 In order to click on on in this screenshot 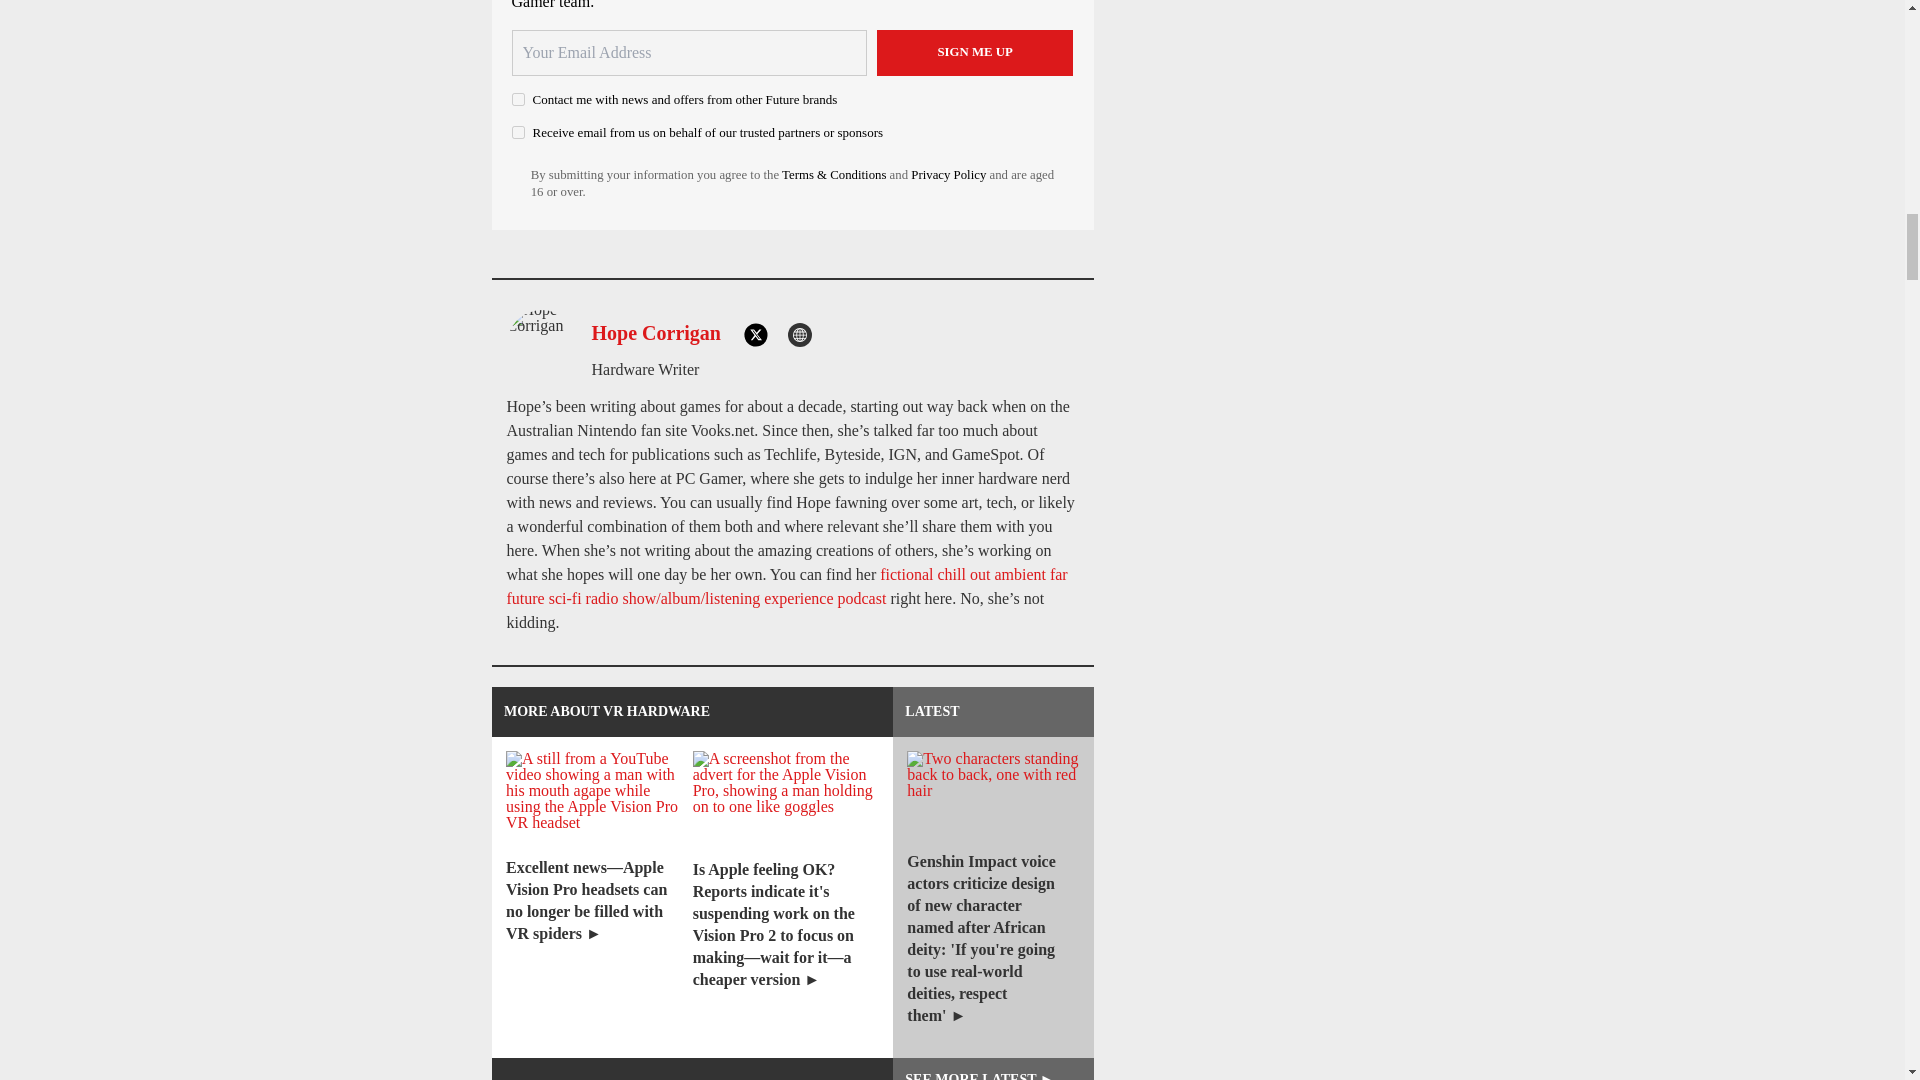, I will do `click(518, 98)`.